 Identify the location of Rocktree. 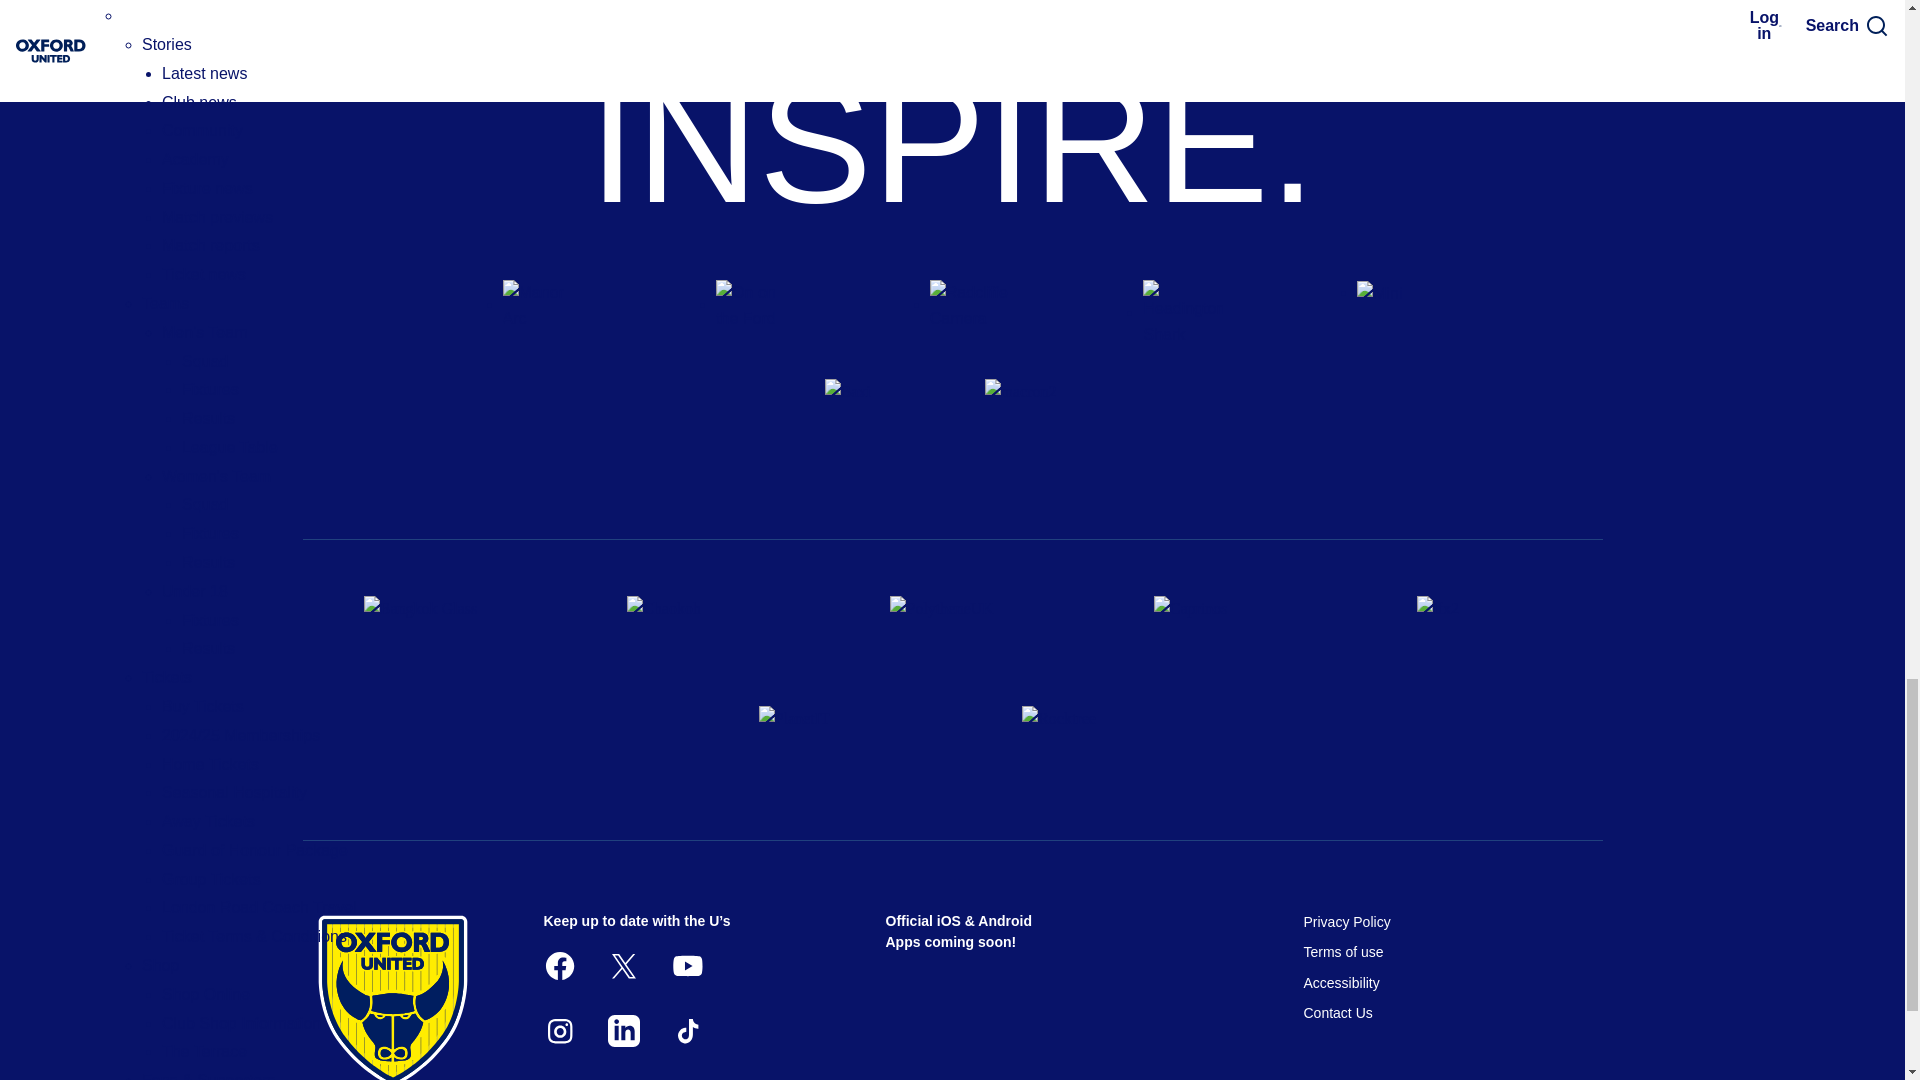
(1084, 741).